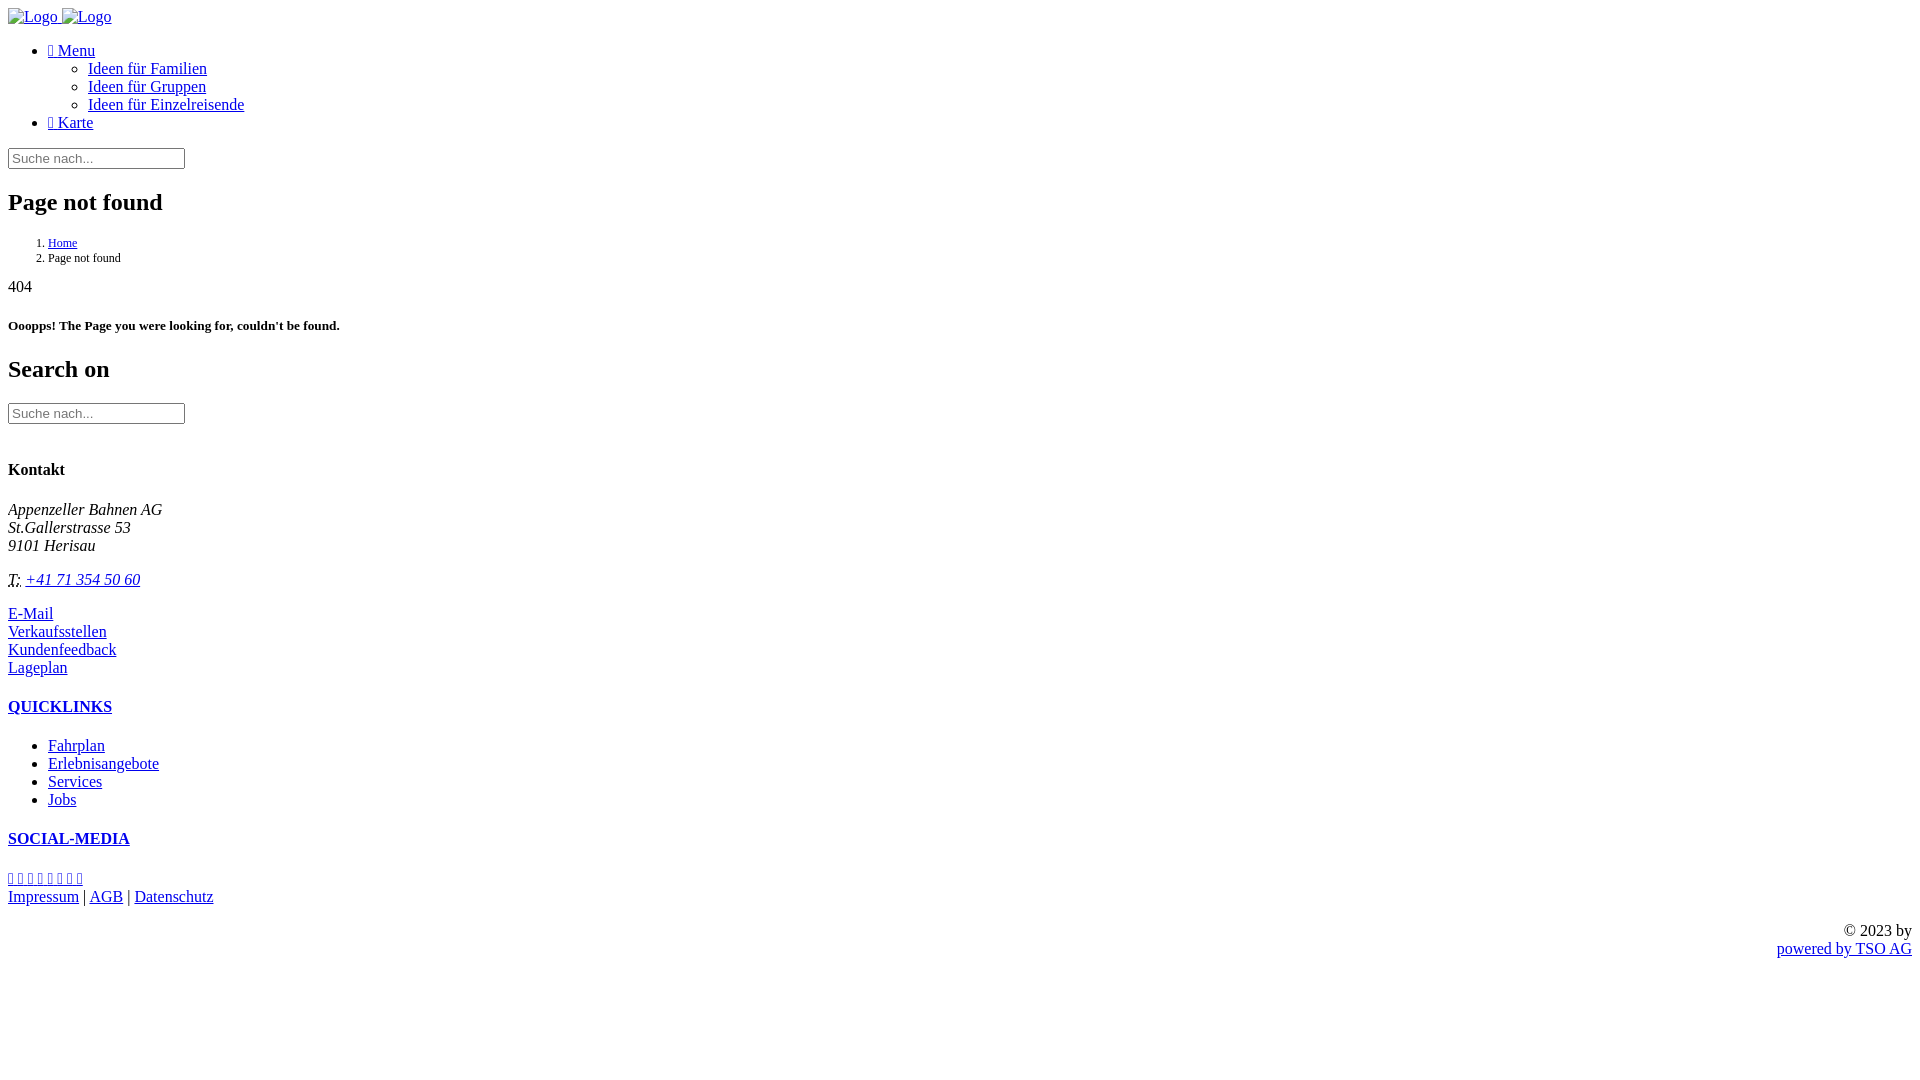  What do you see at coordinates (58, 632) in the screenshot?
I see `Verkaufsstellen` at bounding box center [58, 632].